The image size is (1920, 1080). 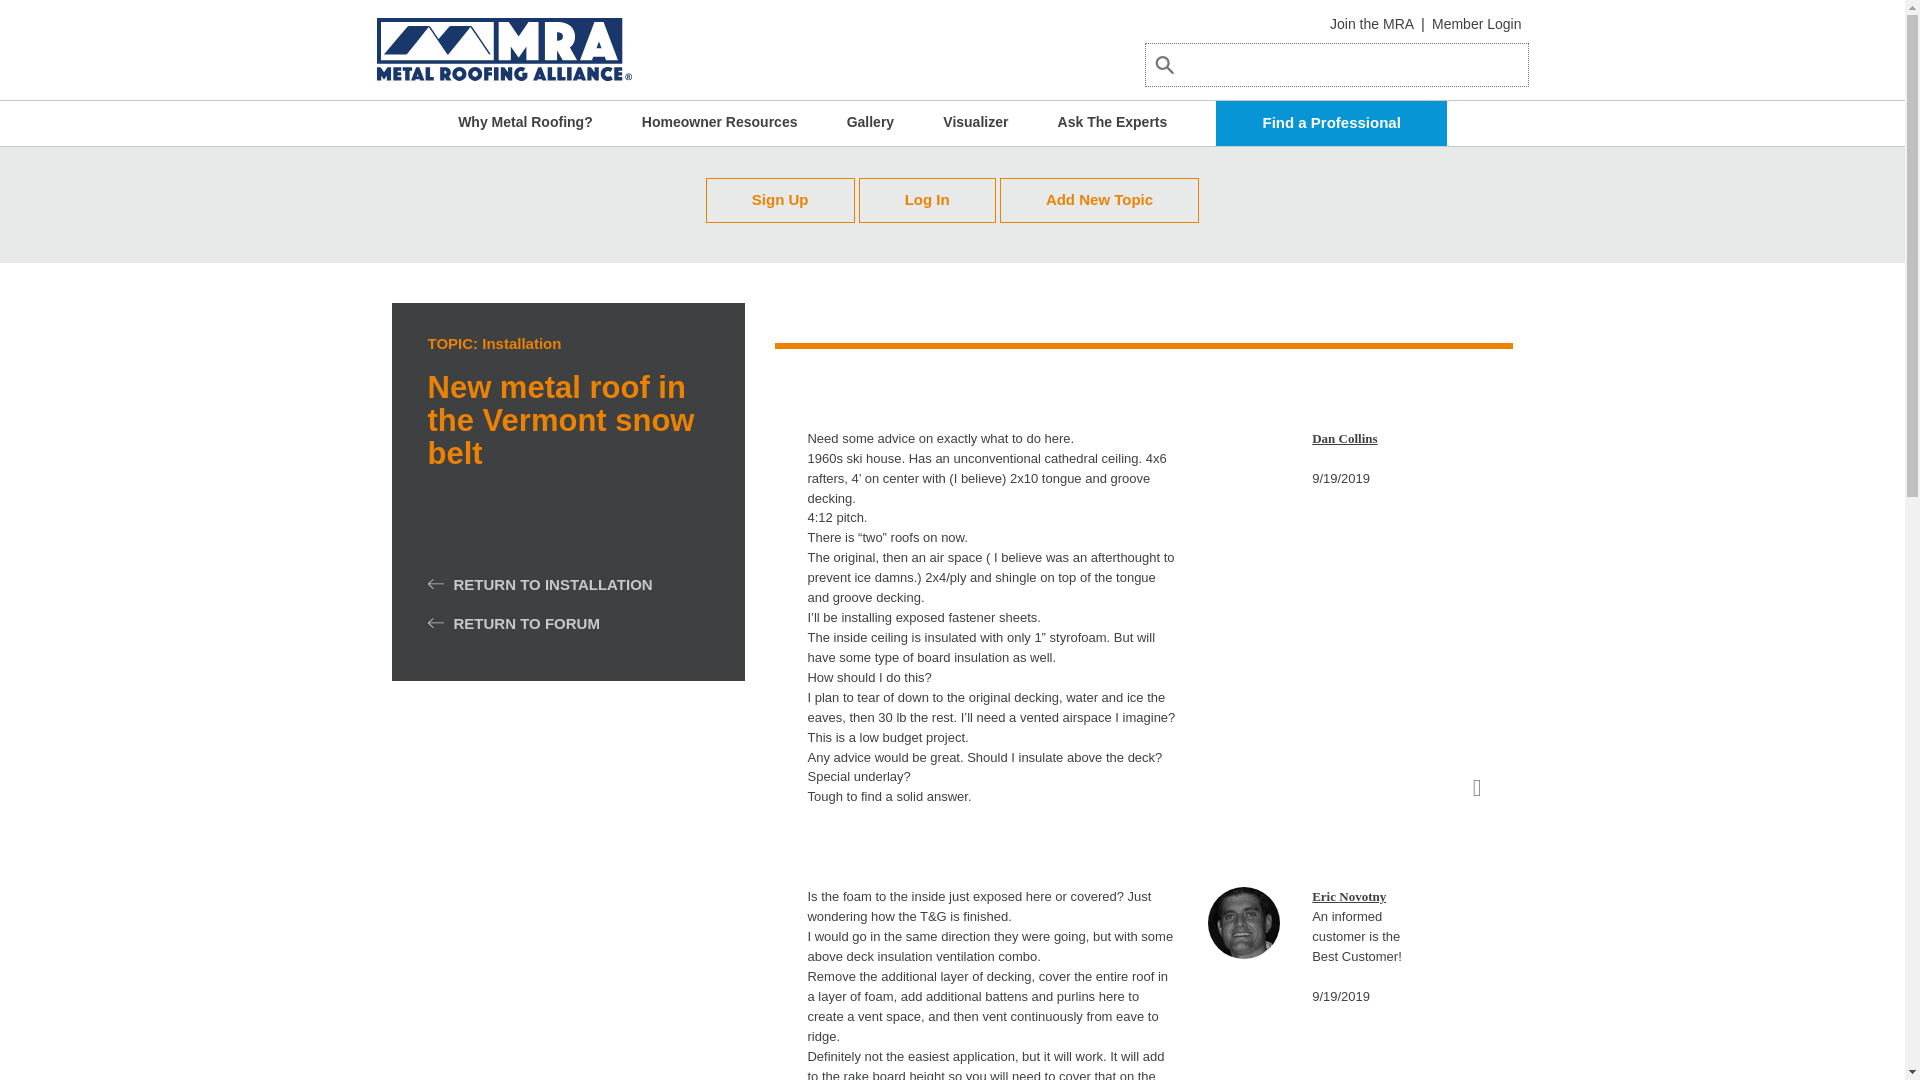 What do you see at coordinates (1372, 24) in the screenshot?
I see `Join the MRA` at bounding box center [1372, 24].